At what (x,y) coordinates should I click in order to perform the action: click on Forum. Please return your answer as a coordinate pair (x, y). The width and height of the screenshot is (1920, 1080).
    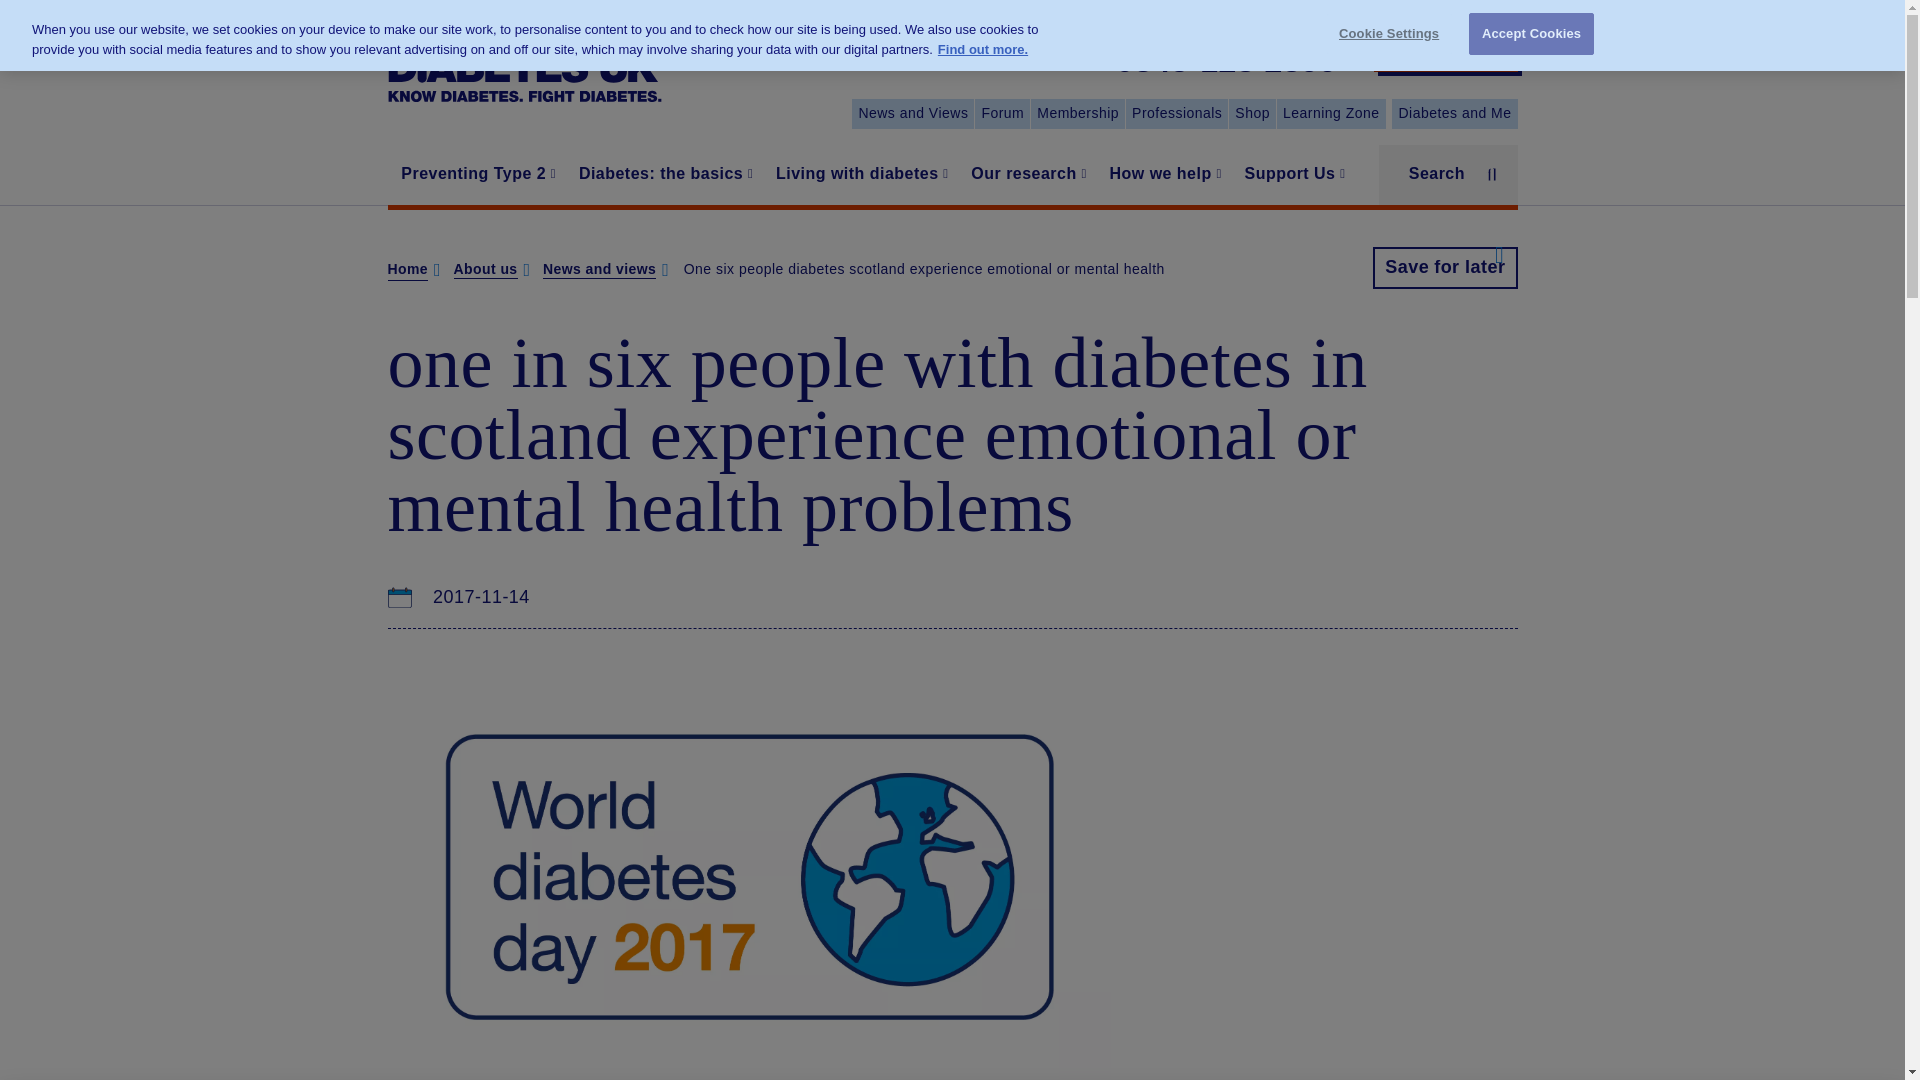
    Looking at the image, I should click on (1002, 114).